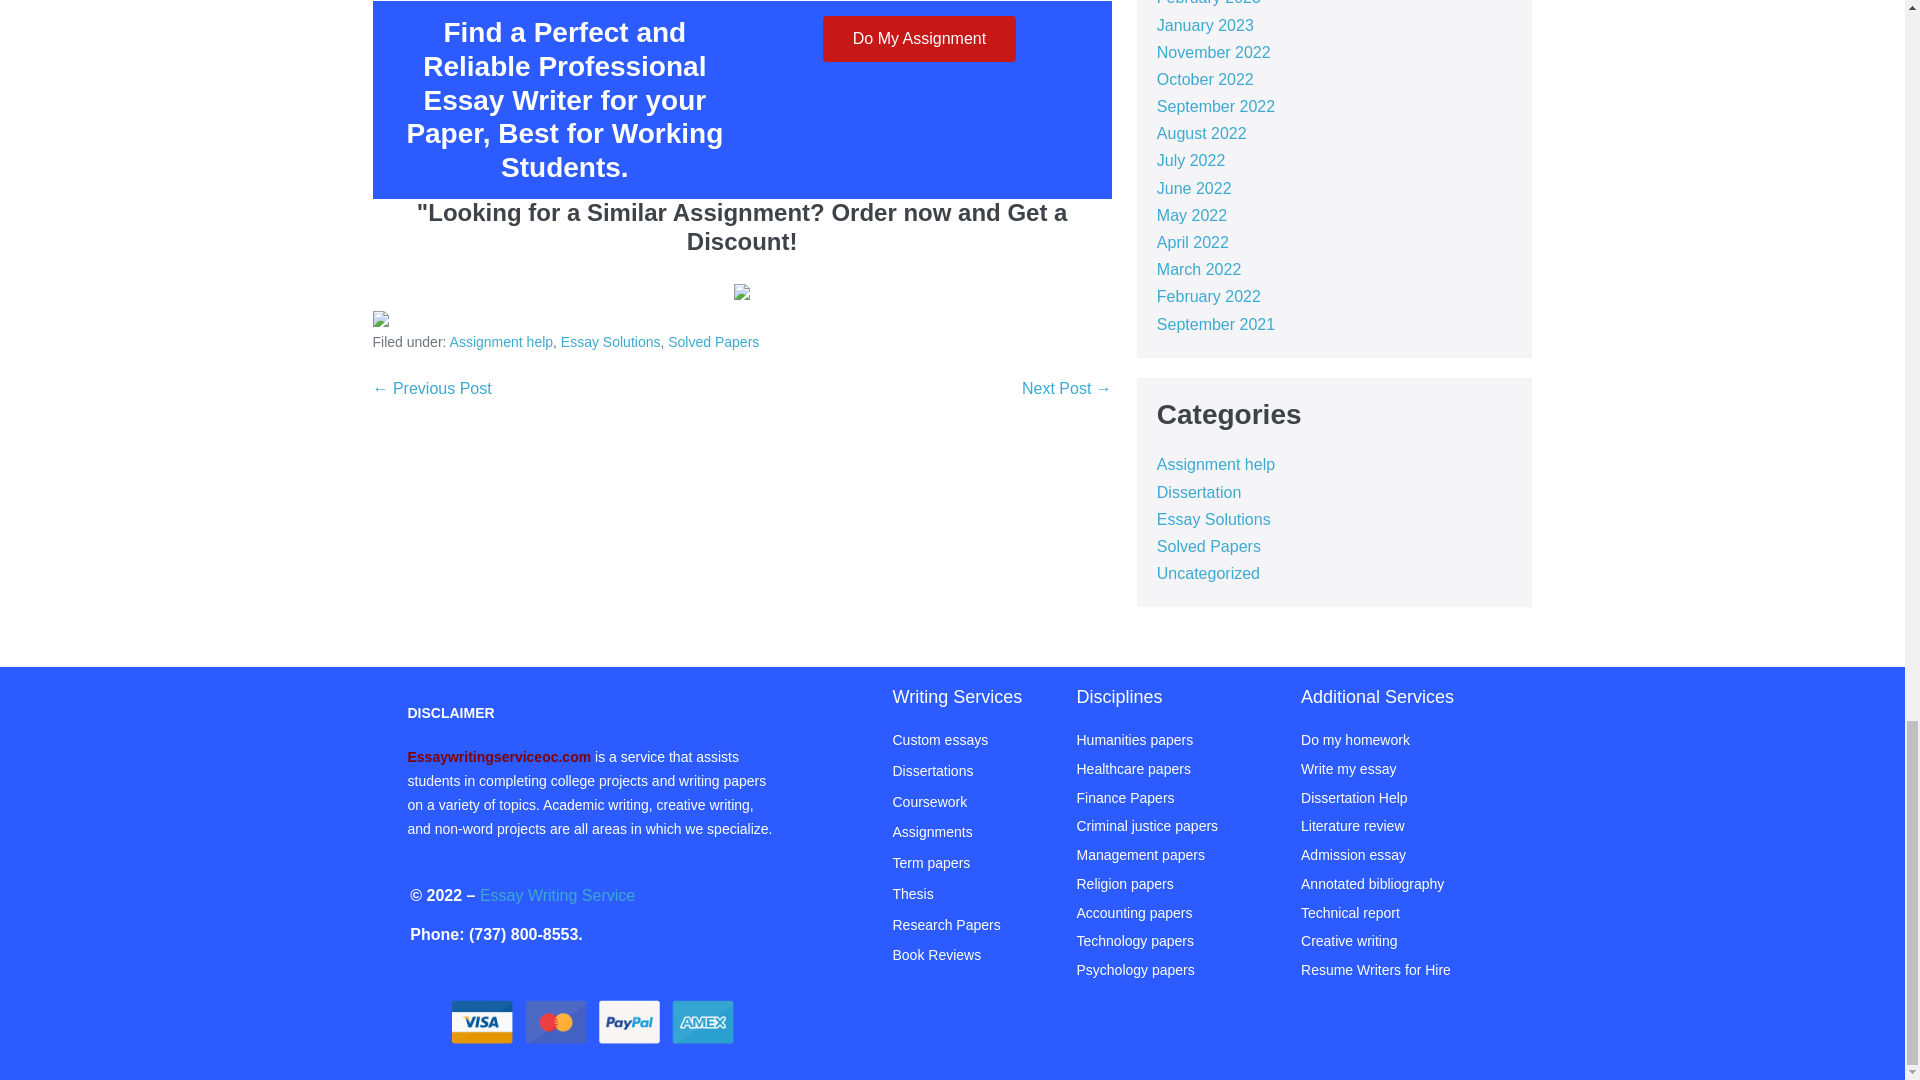 The width and height of the screenshot is (1920, 1080). Describe the element at coordinates (502, 341) in the screenshot. I see `Assignment help` at that location.